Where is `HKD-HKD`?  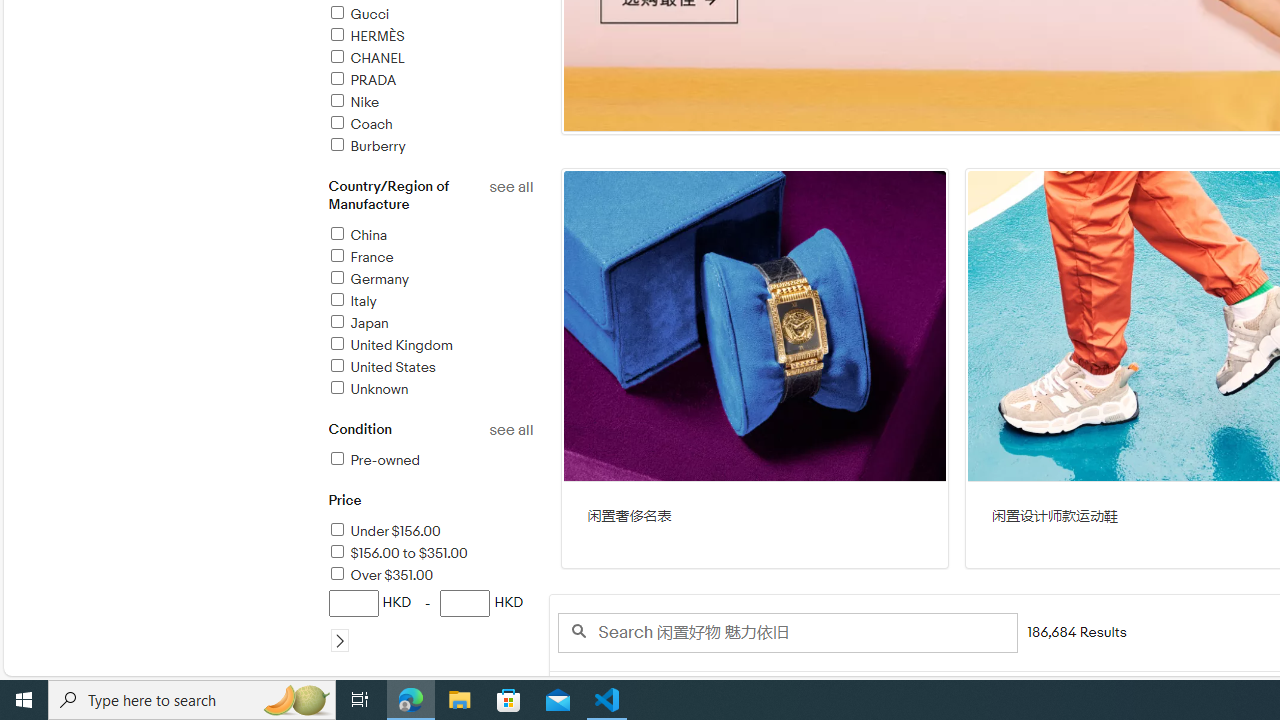 HKD-HKD is located at coordinates (430, 620).